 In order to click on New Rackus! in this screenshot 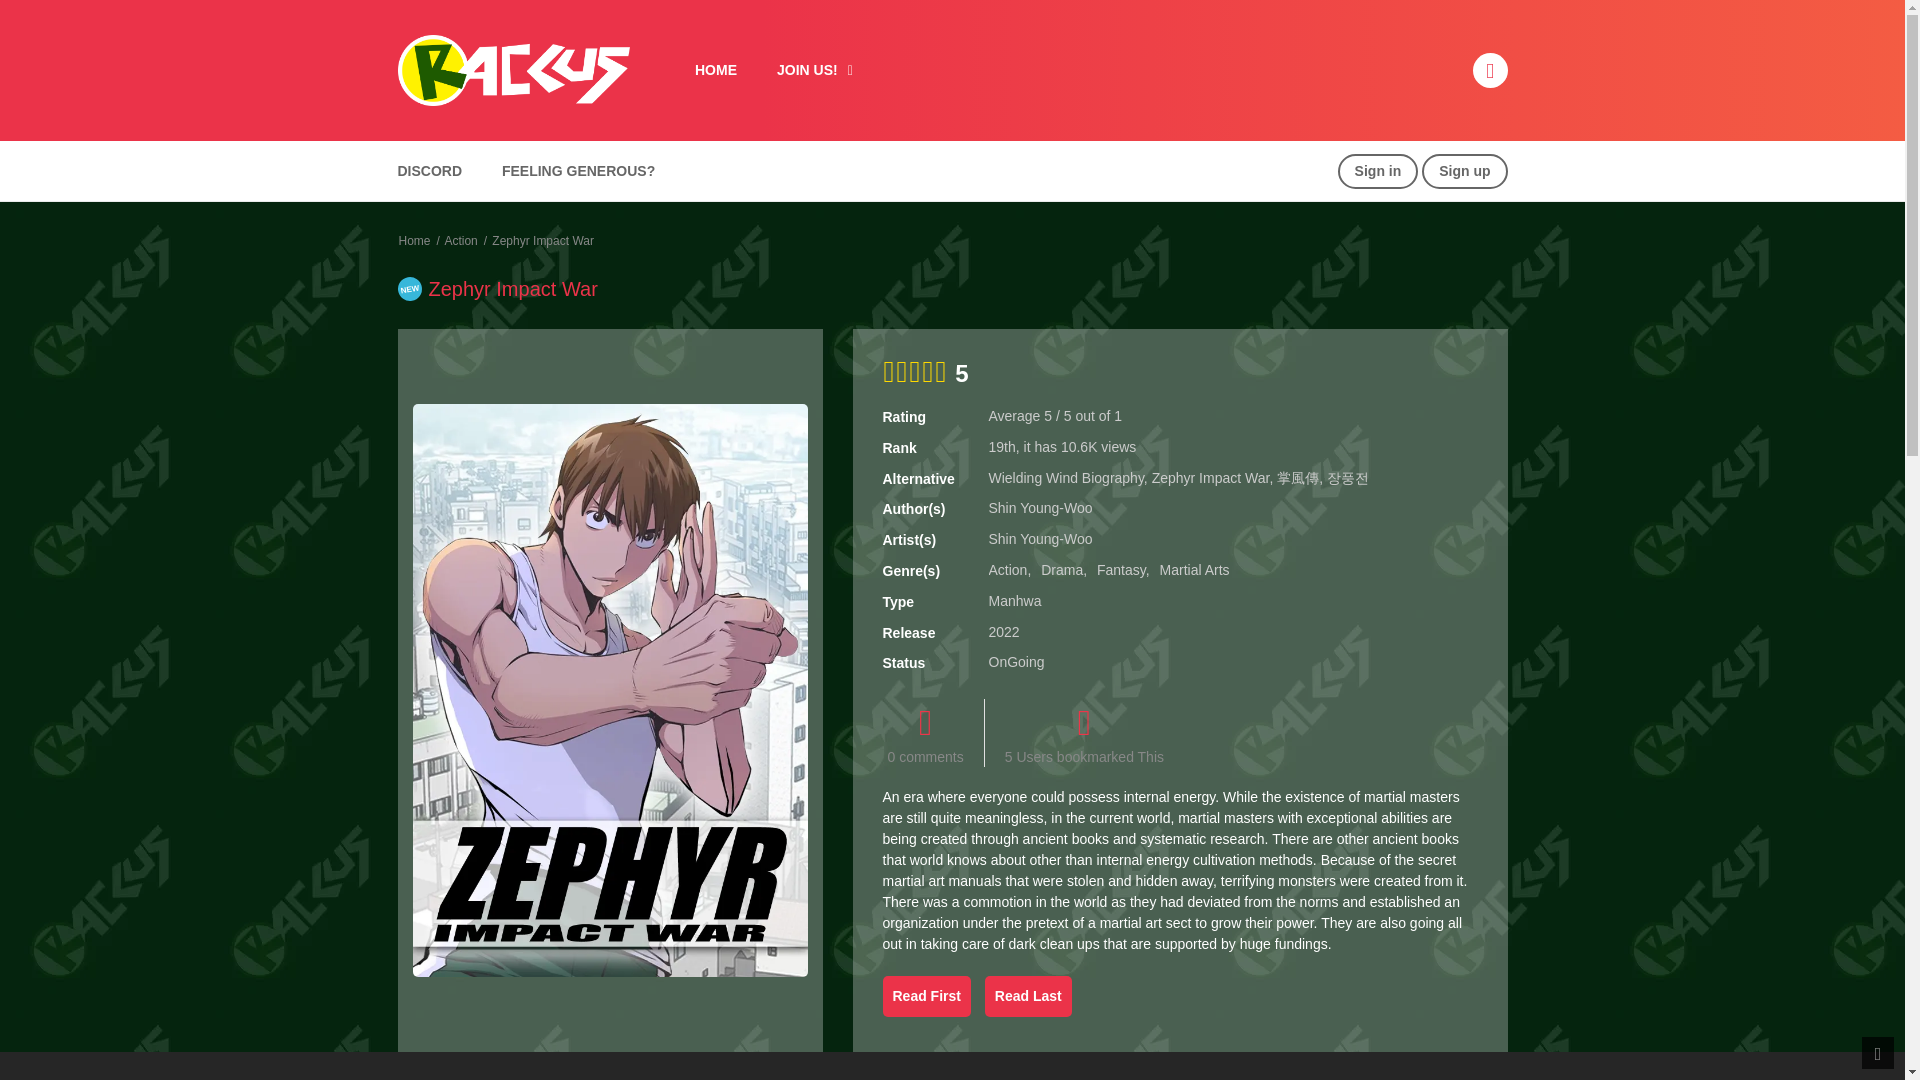, I will do `click(513, 68)`.